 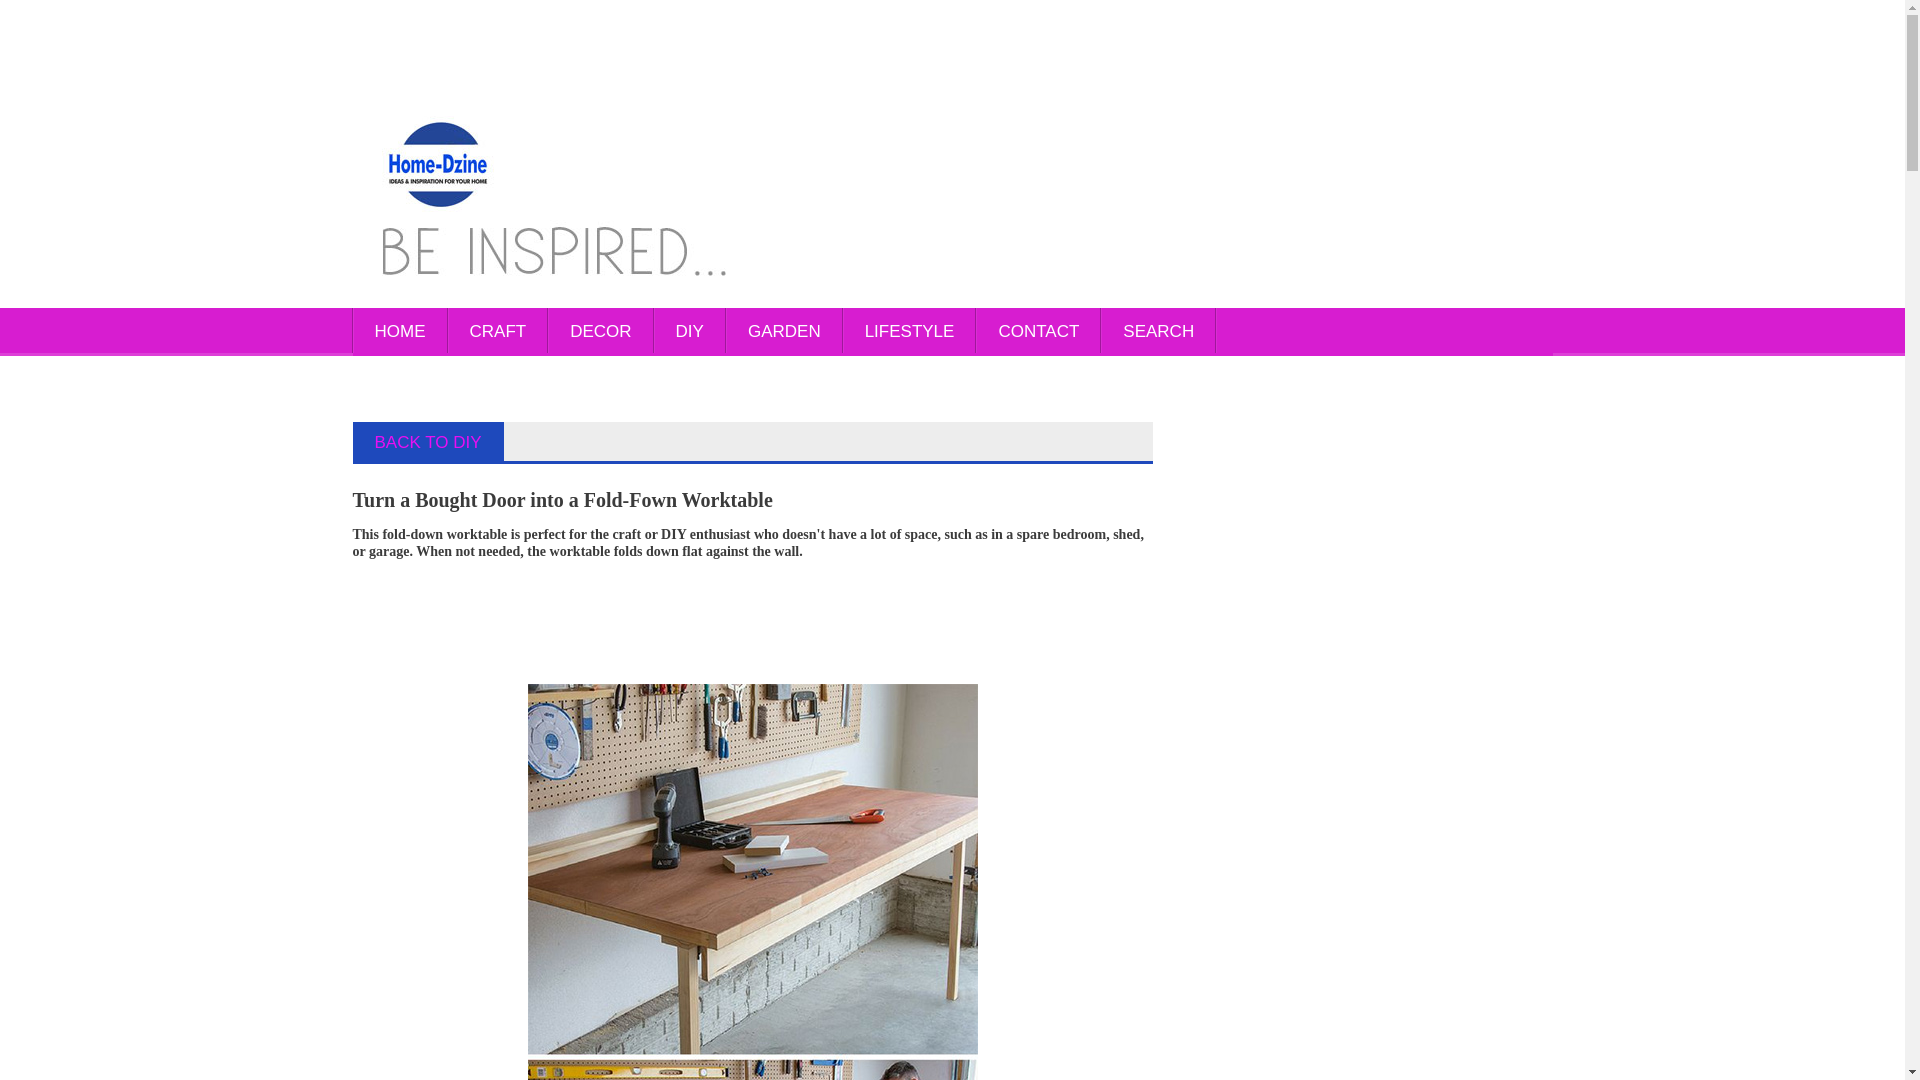 What do you see at coordinates (498, 332) in the screenshot?
I see `CRAFT` at bounding box center [498, 332].